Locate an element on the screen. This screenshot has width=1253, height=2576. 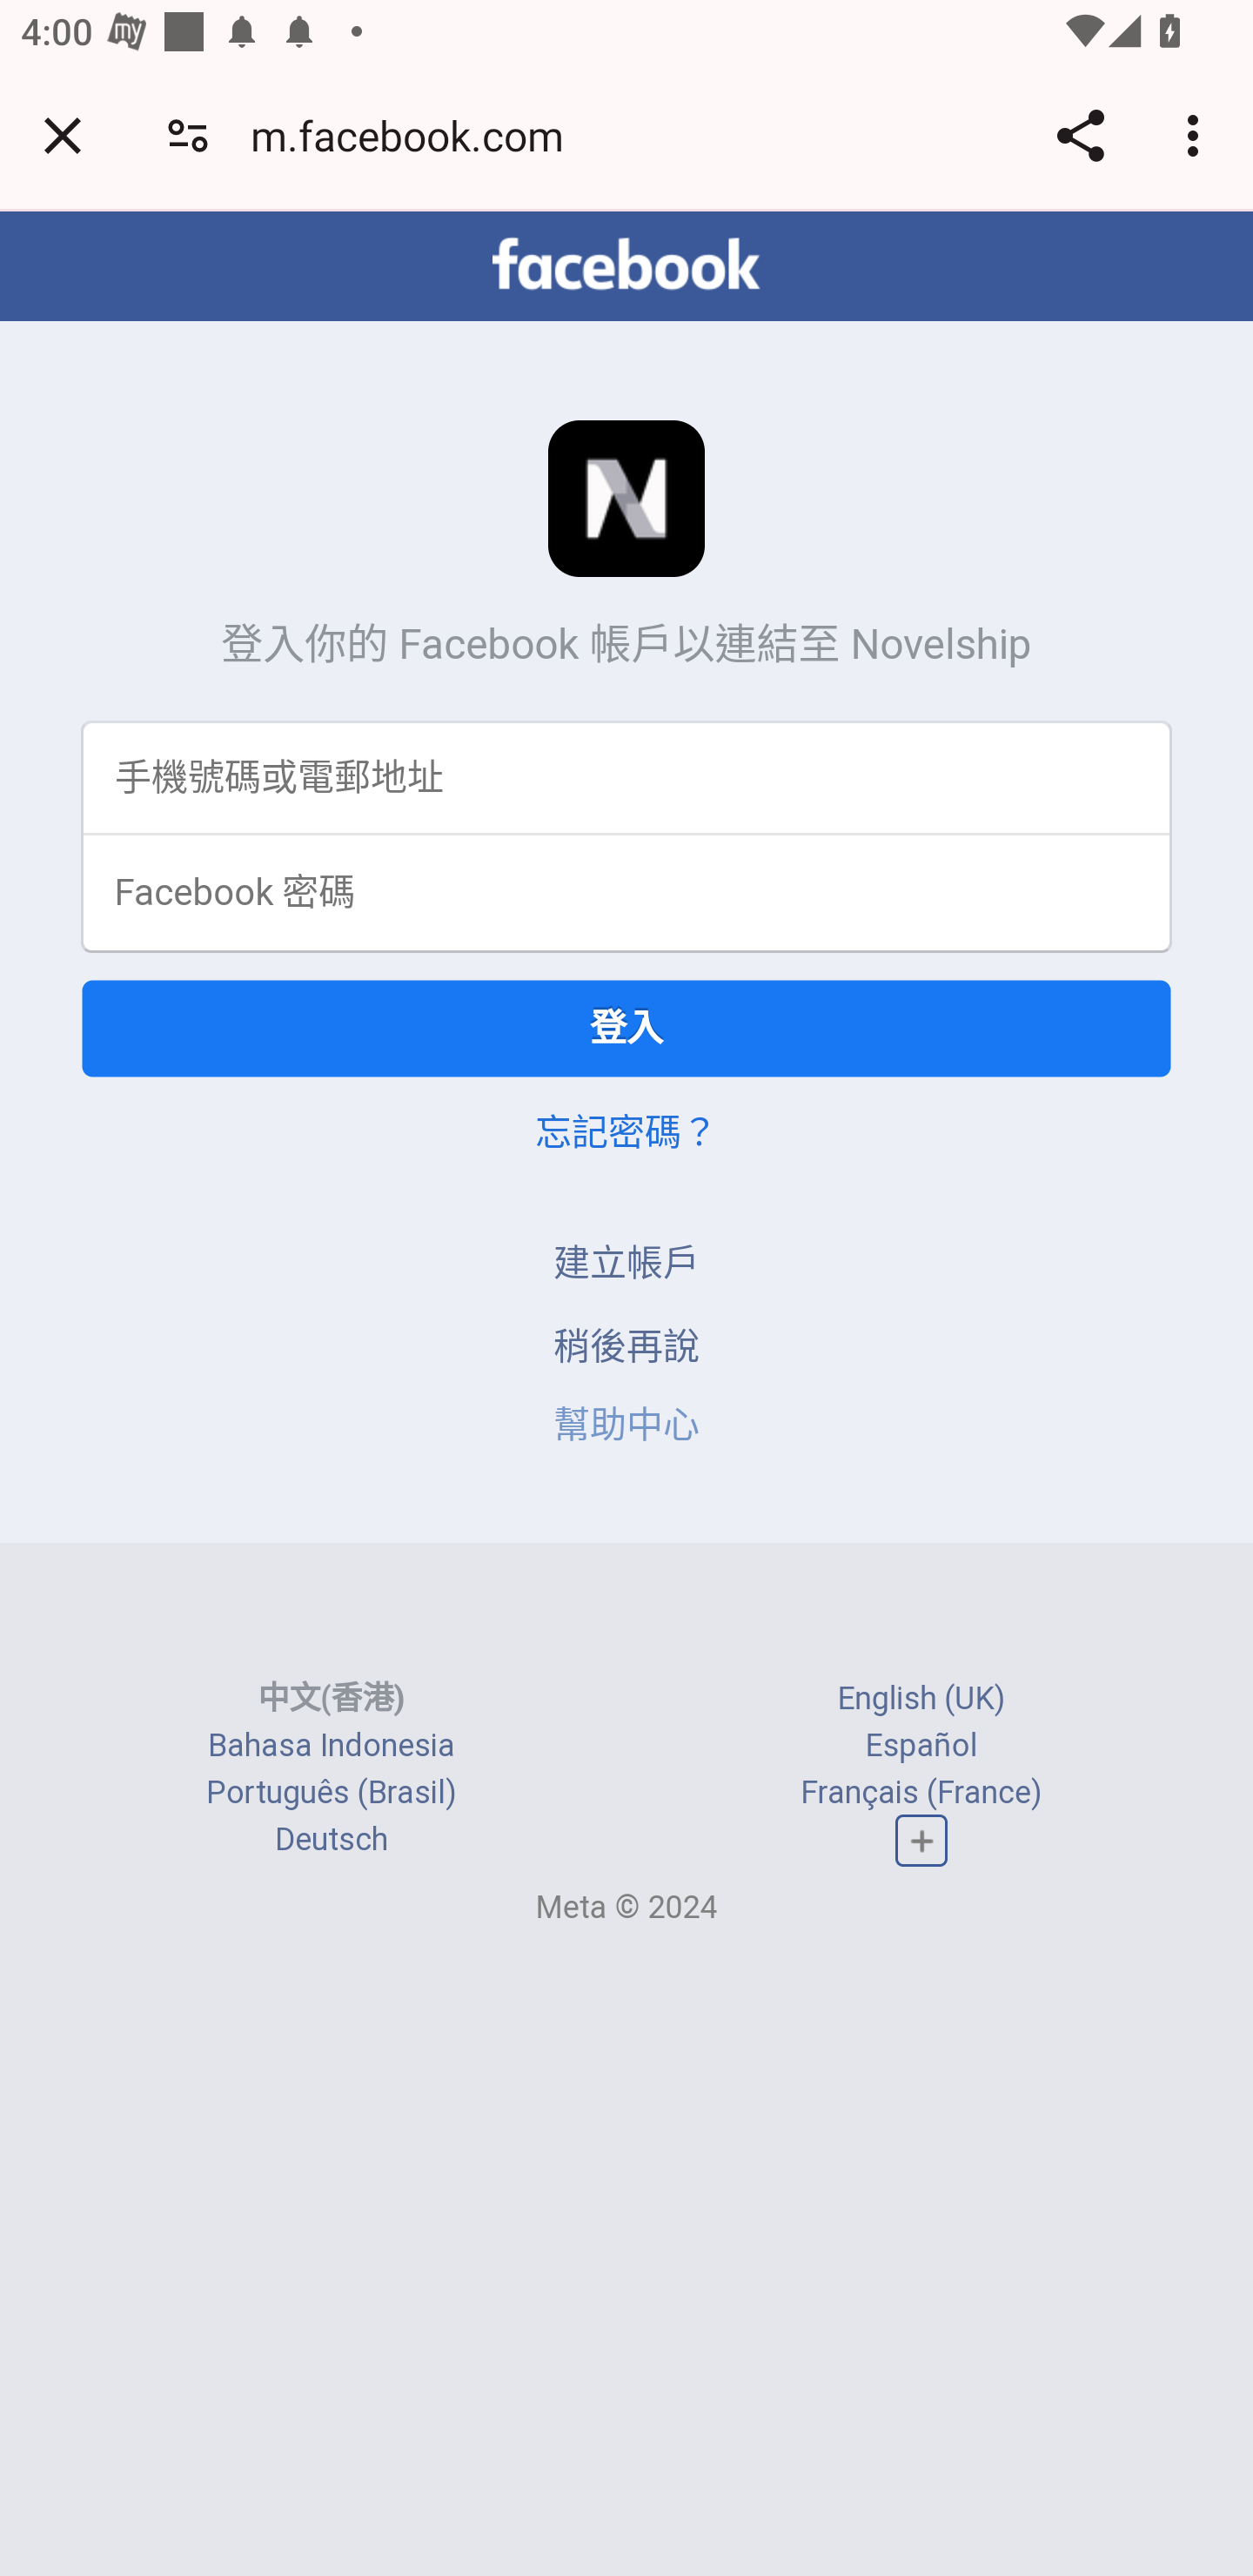
Share is located at coordinates (1080, 135).